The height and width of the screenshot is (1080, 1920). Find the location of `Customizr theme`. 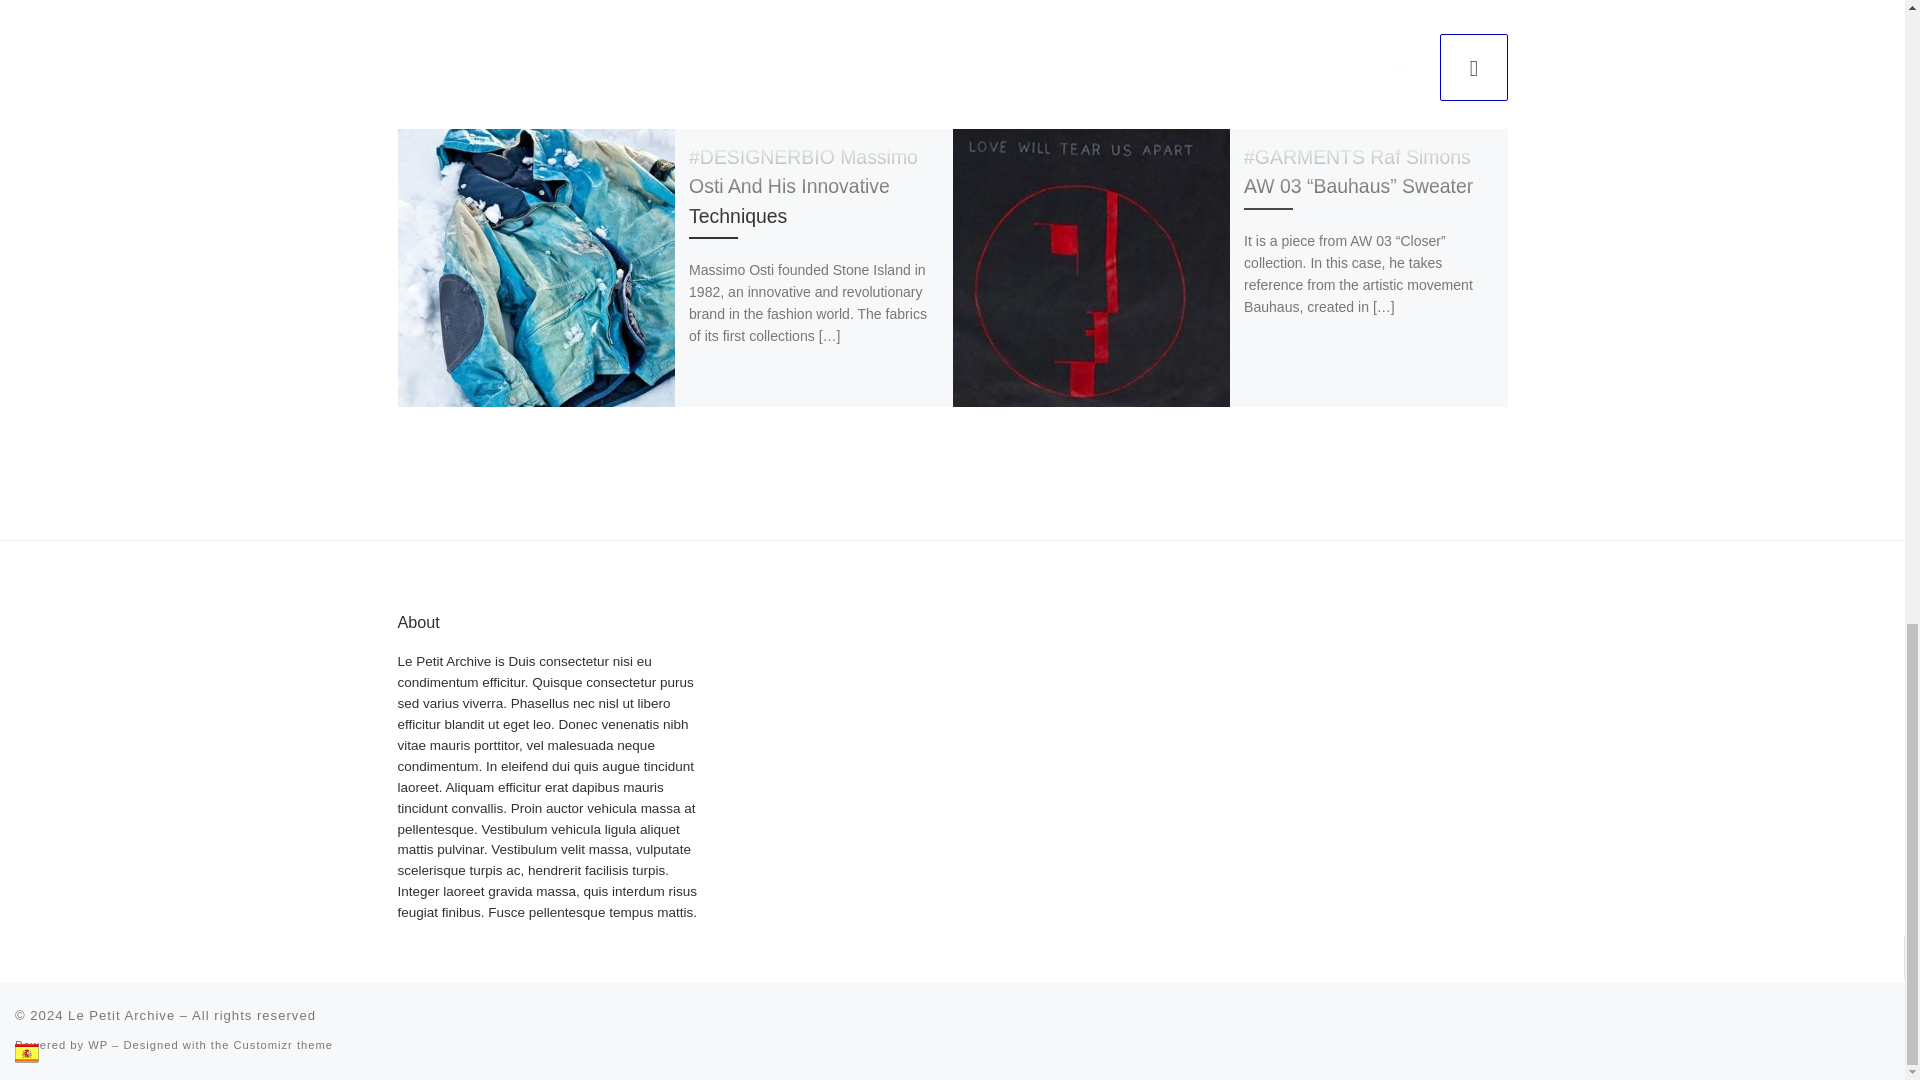

Customizr theme is located at coordinates (284, 1044).